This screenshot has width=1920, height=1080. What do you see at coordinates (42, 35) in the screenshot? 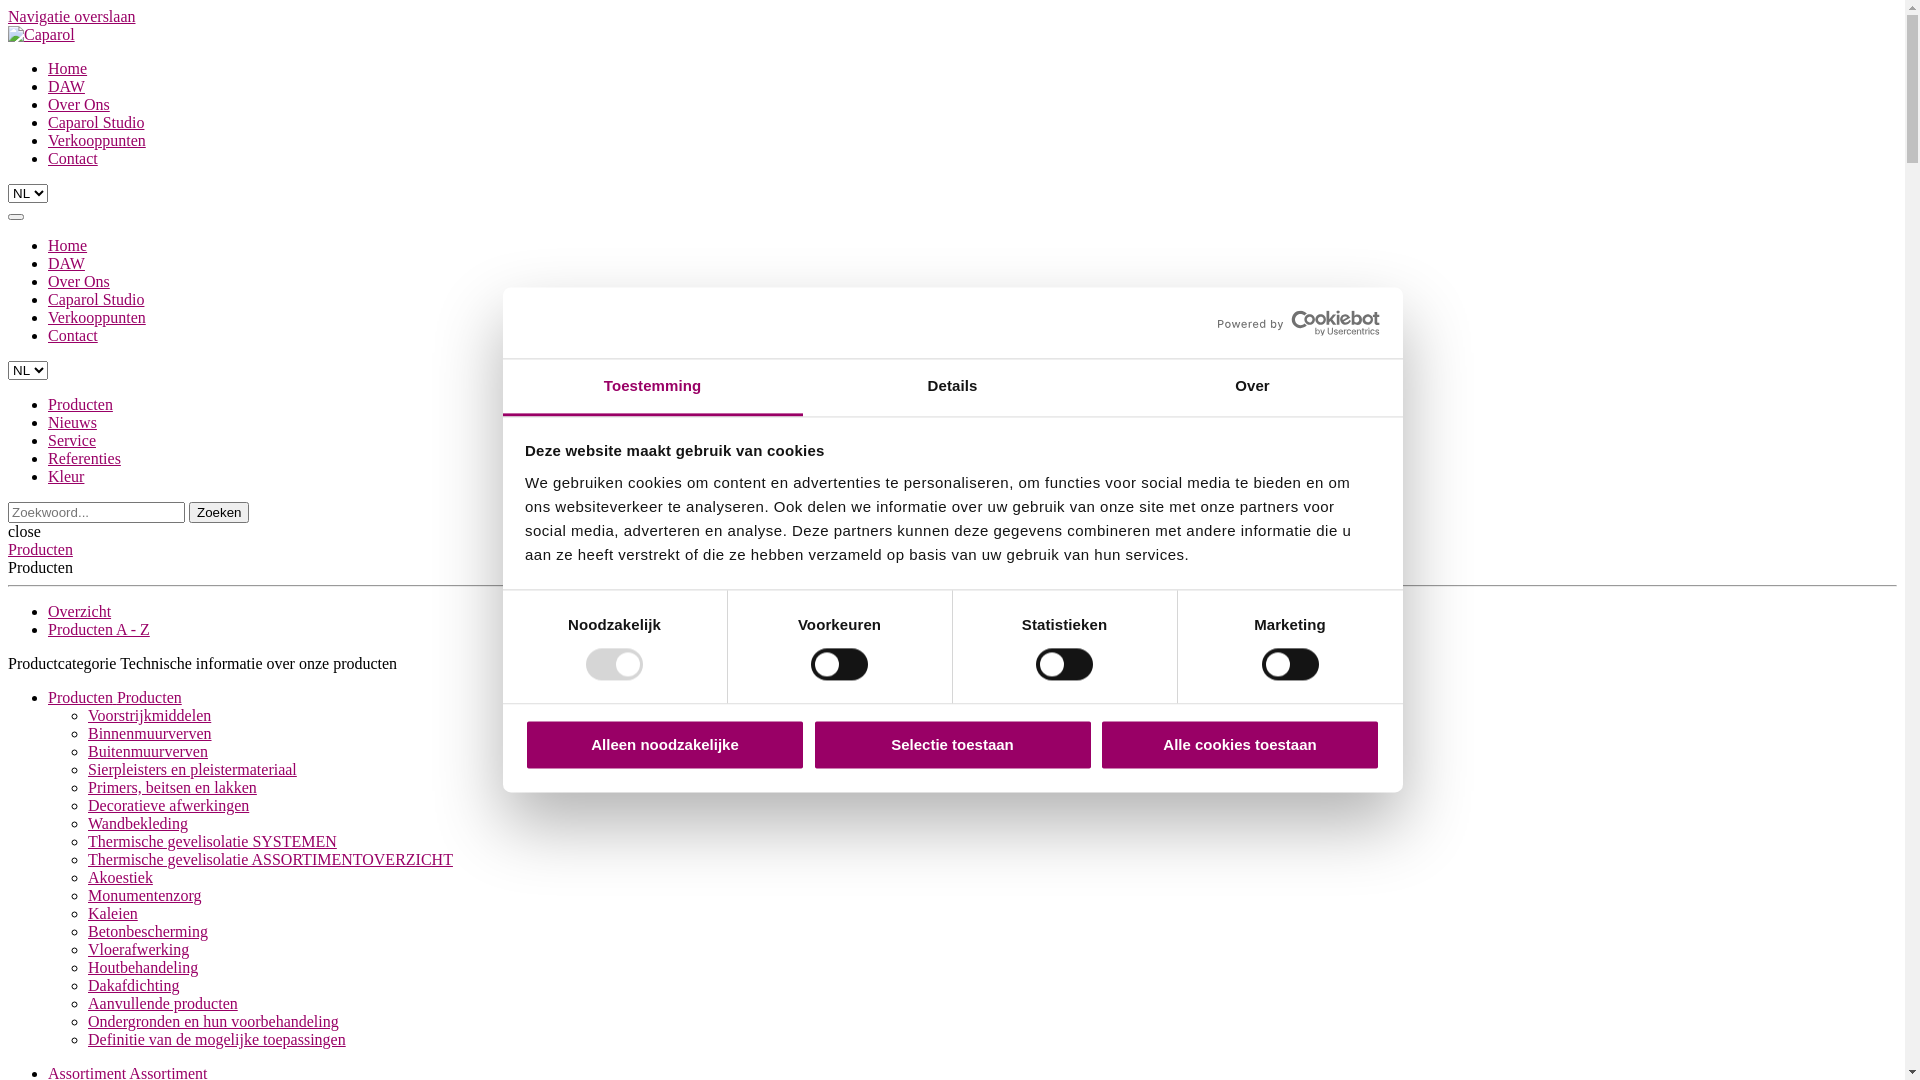
I see `Caparol` at bounding box center [42, 35].